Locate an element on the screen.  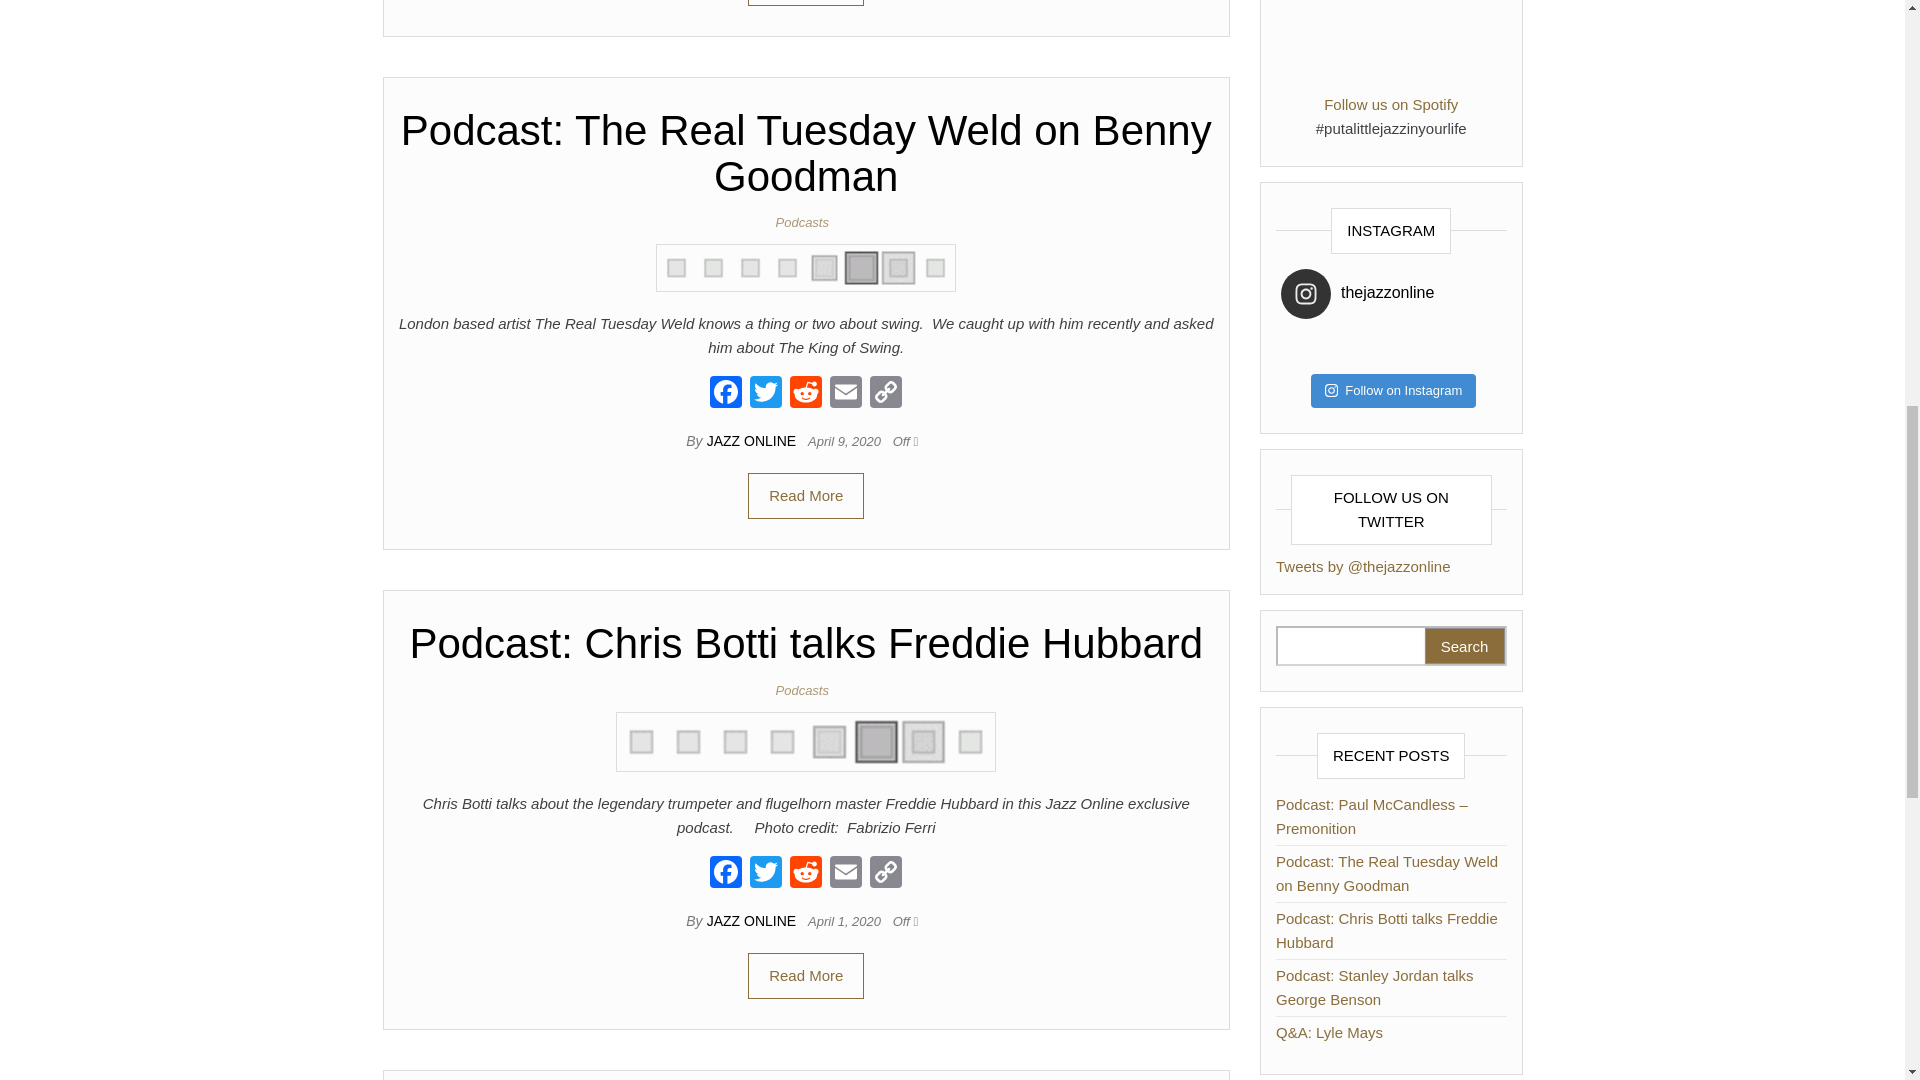
Podcasts is located at coordinates (806, 690).